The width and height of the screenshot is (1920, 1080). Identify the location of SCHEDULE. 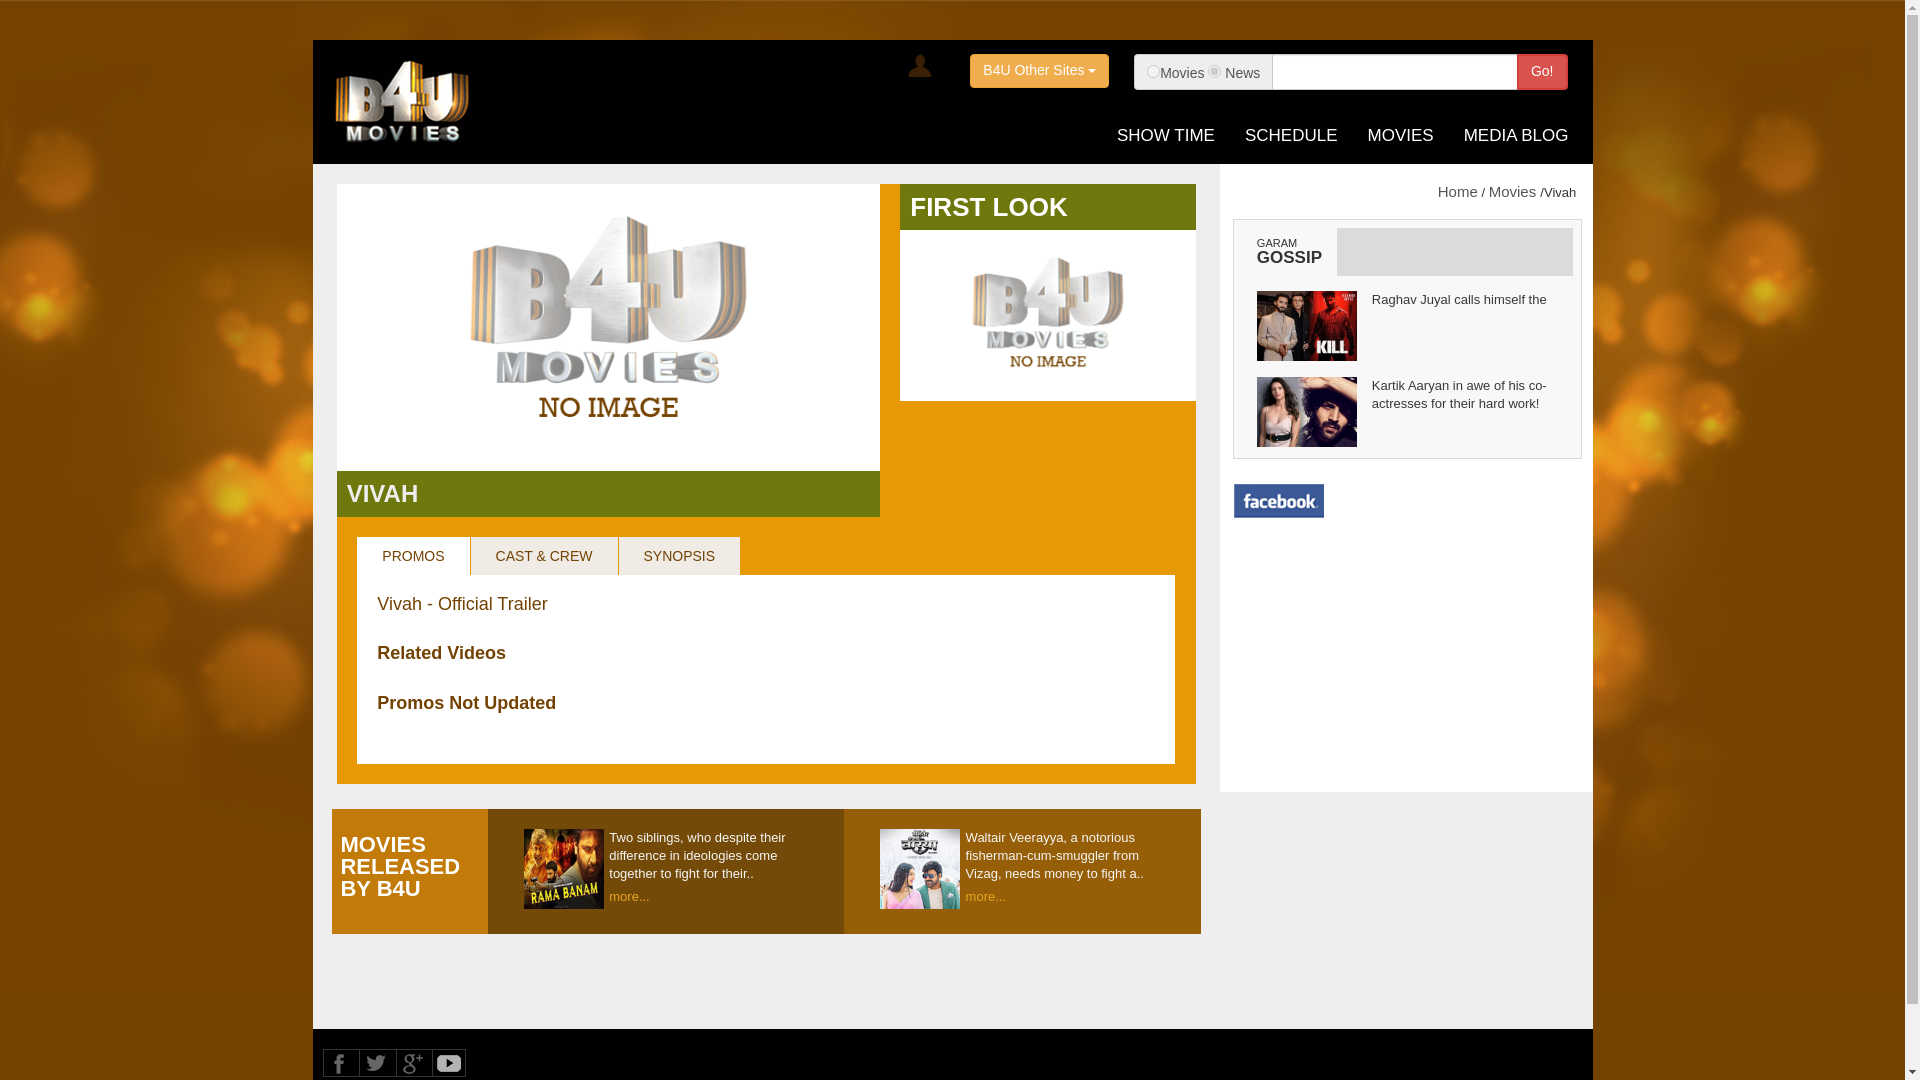
(1291, 135).